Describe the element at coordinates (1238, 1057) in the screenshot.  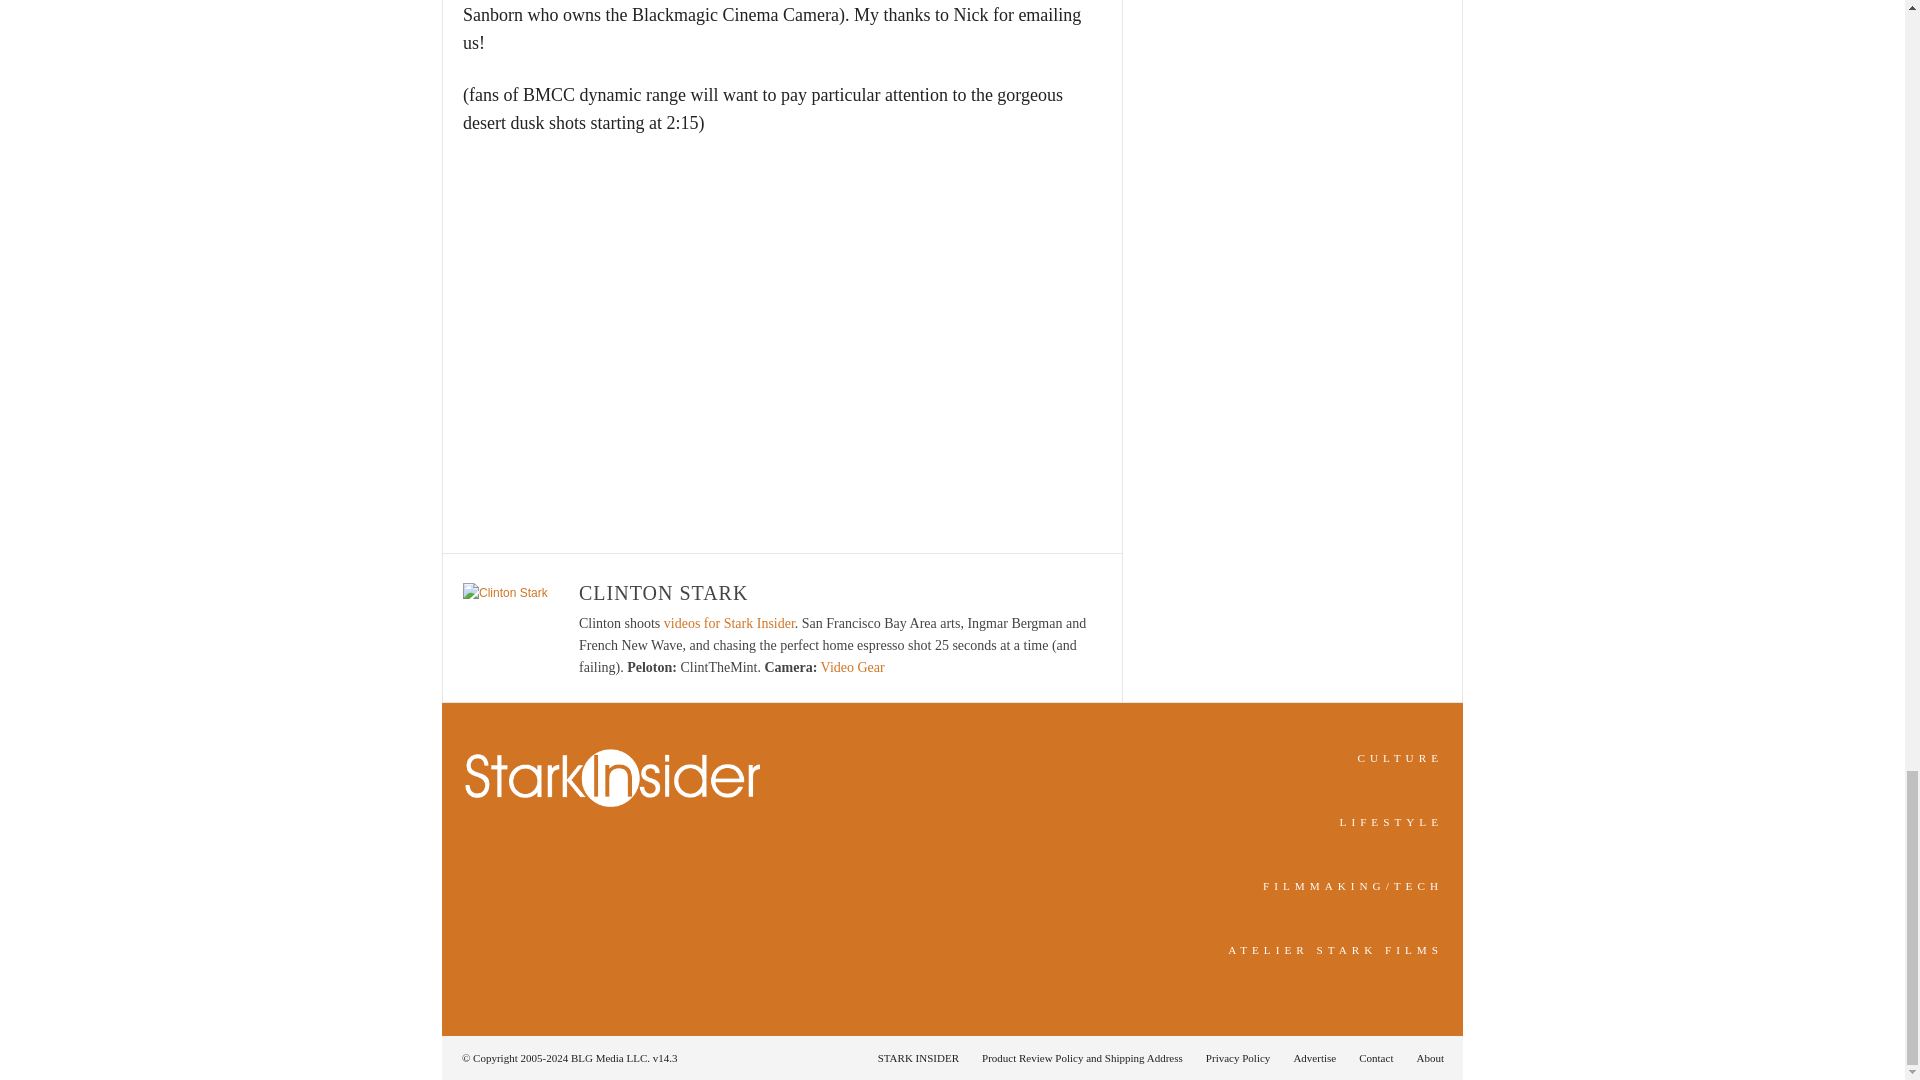
I see `Privacy Policy` at that location.